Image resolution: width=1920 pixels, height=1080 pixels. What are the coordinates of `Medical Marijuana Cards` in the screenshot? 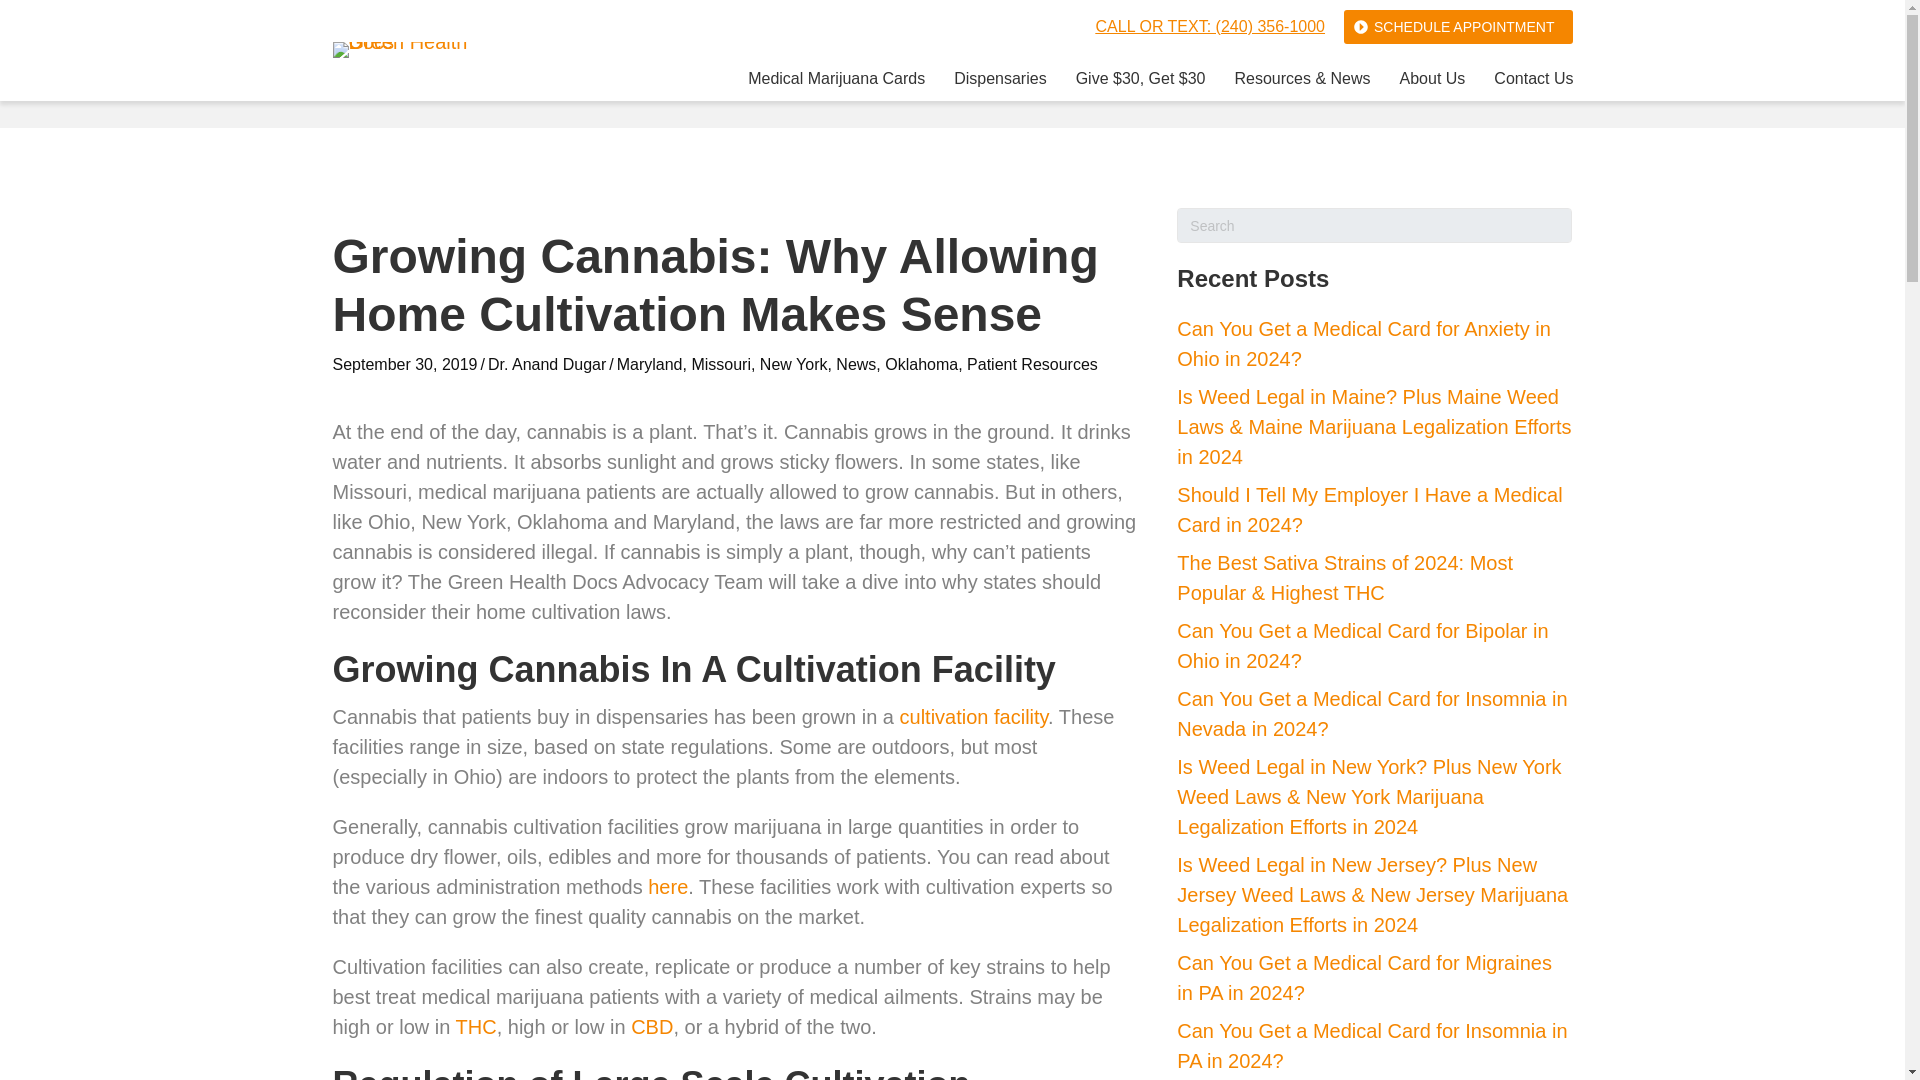 It's located at (836, 82).